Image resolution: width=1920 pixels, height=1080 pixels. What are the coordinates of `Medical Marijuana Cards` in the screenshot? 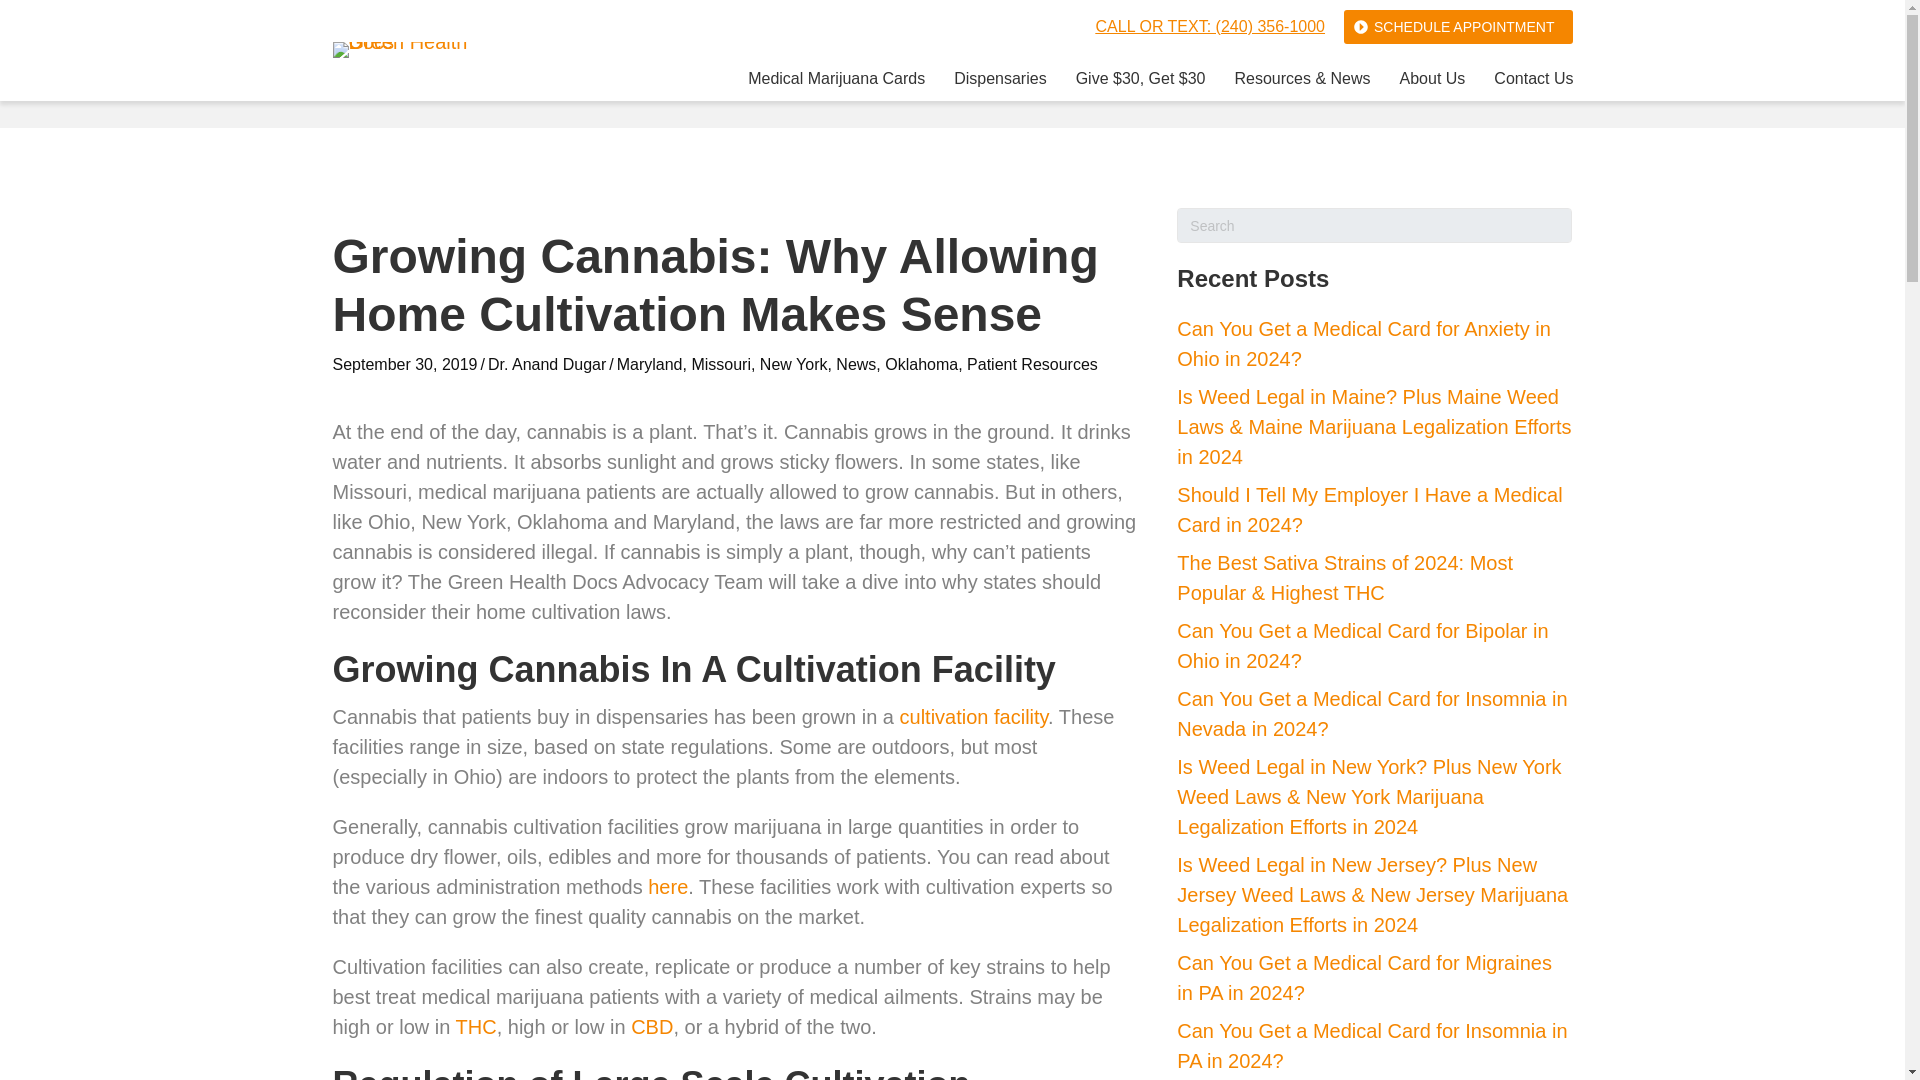 It's located at (836, 82).